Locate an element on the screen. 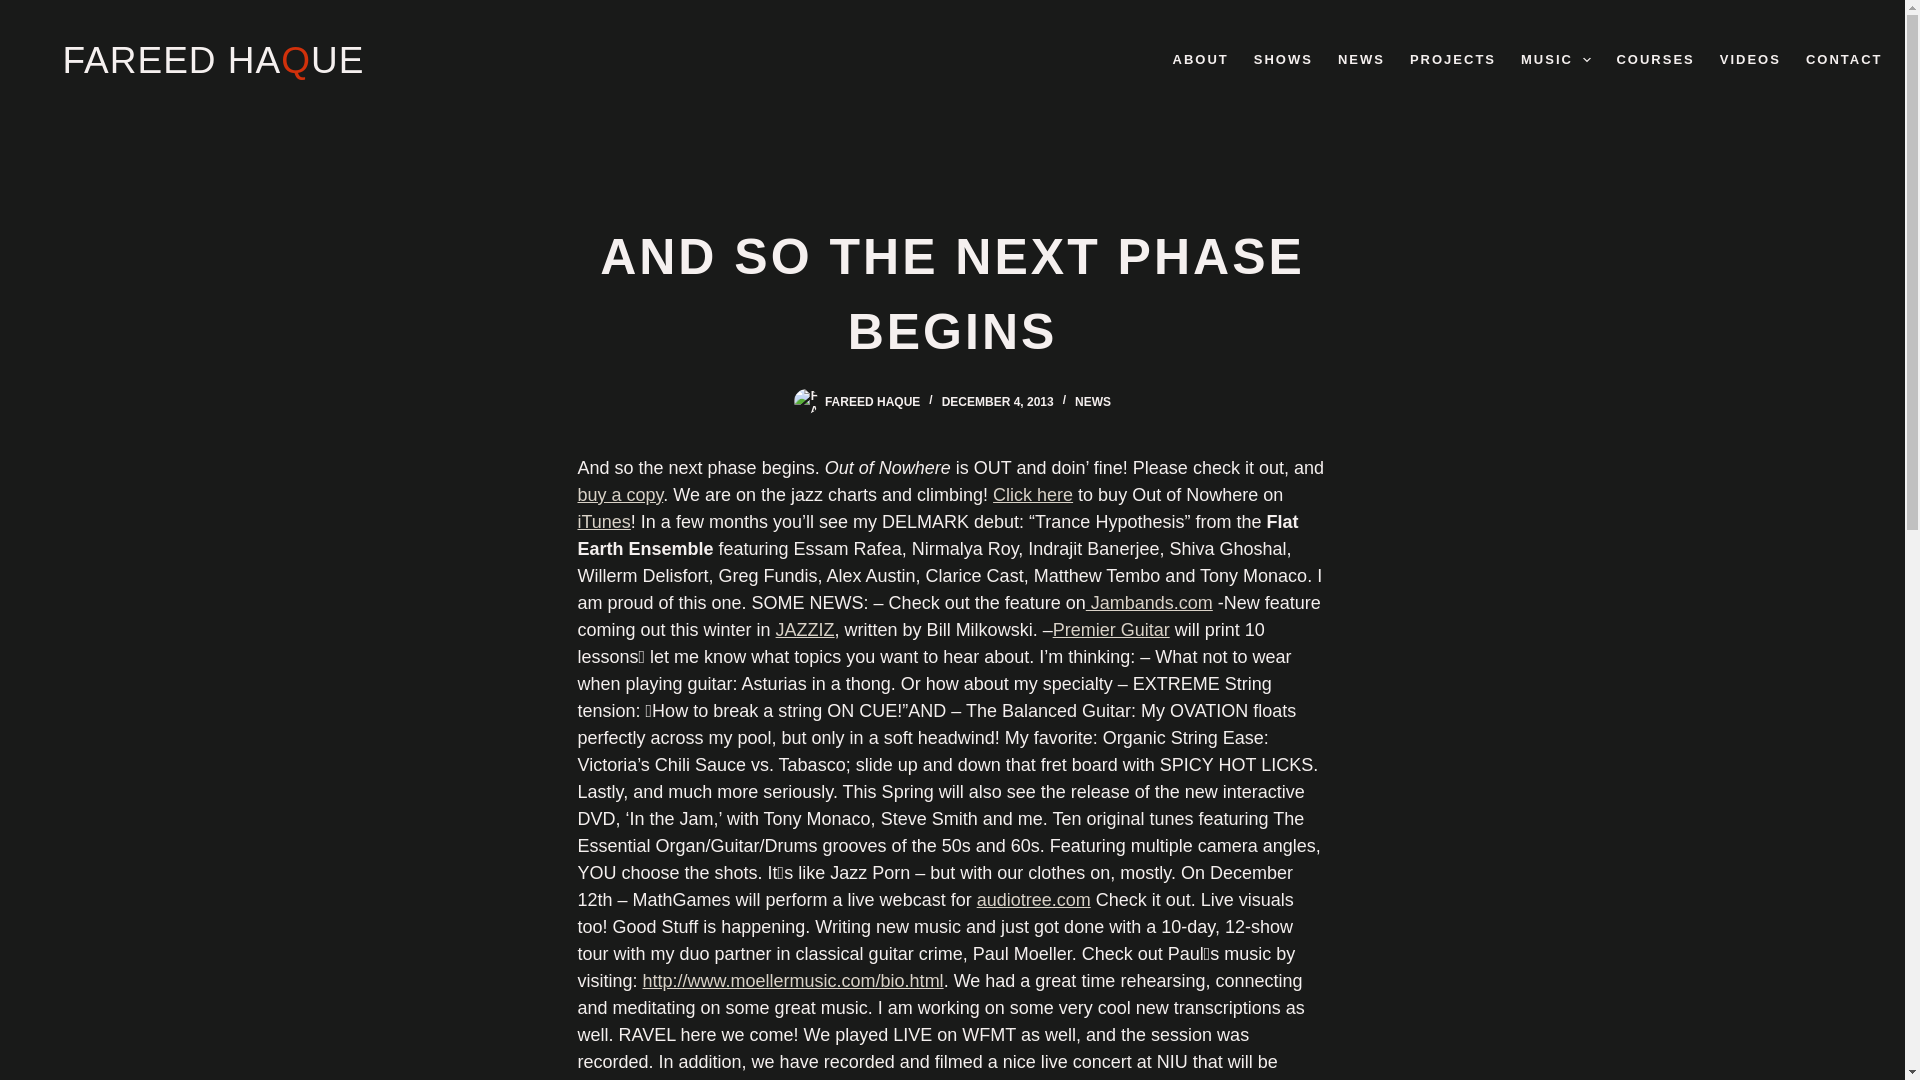 Image resolution: width=1920 pixels, height=1080 pixels. PROJECTS is located at coordinates (1452, 60).